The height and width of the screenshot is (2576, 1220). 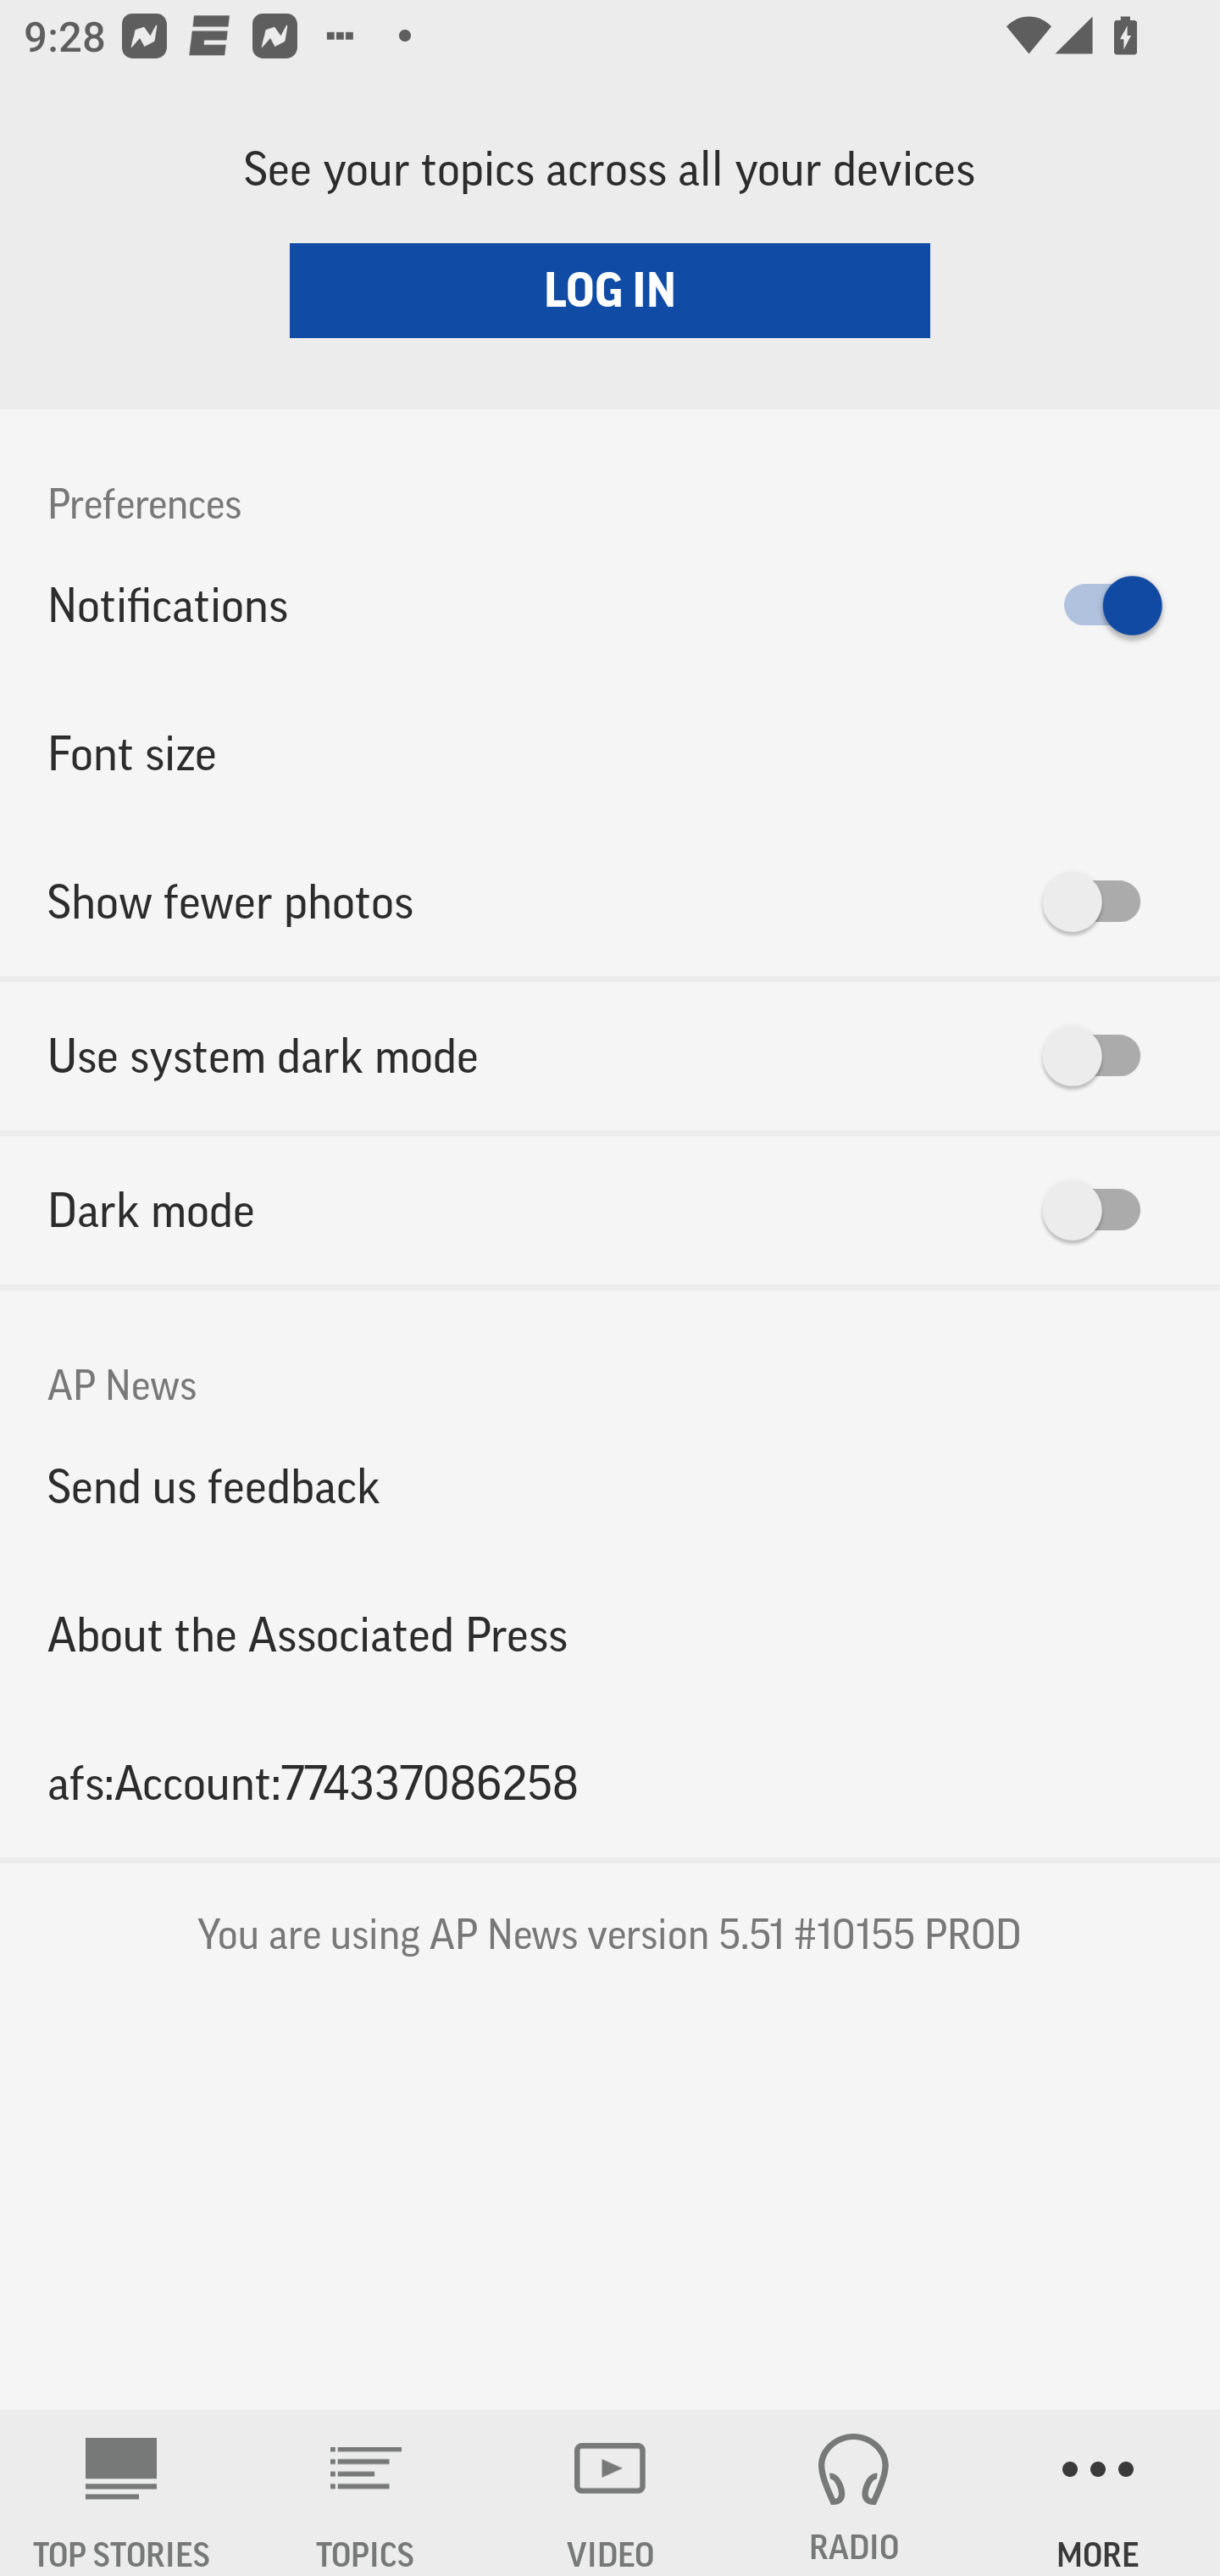 What do you see at coordinates (610, 605) in the screenshot?
I see `Notifications` at bounding box center [610, 605].